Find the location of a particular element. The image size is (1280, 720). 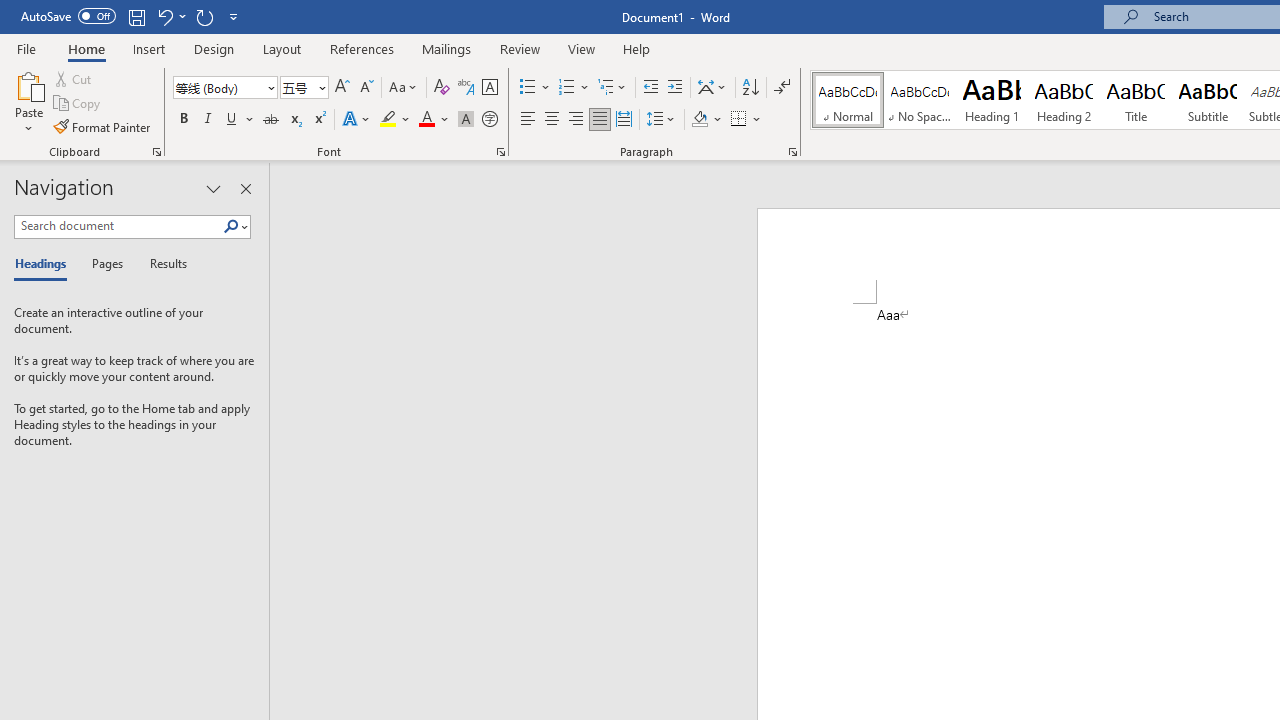

Font Size is located at coordinates (298, 87).